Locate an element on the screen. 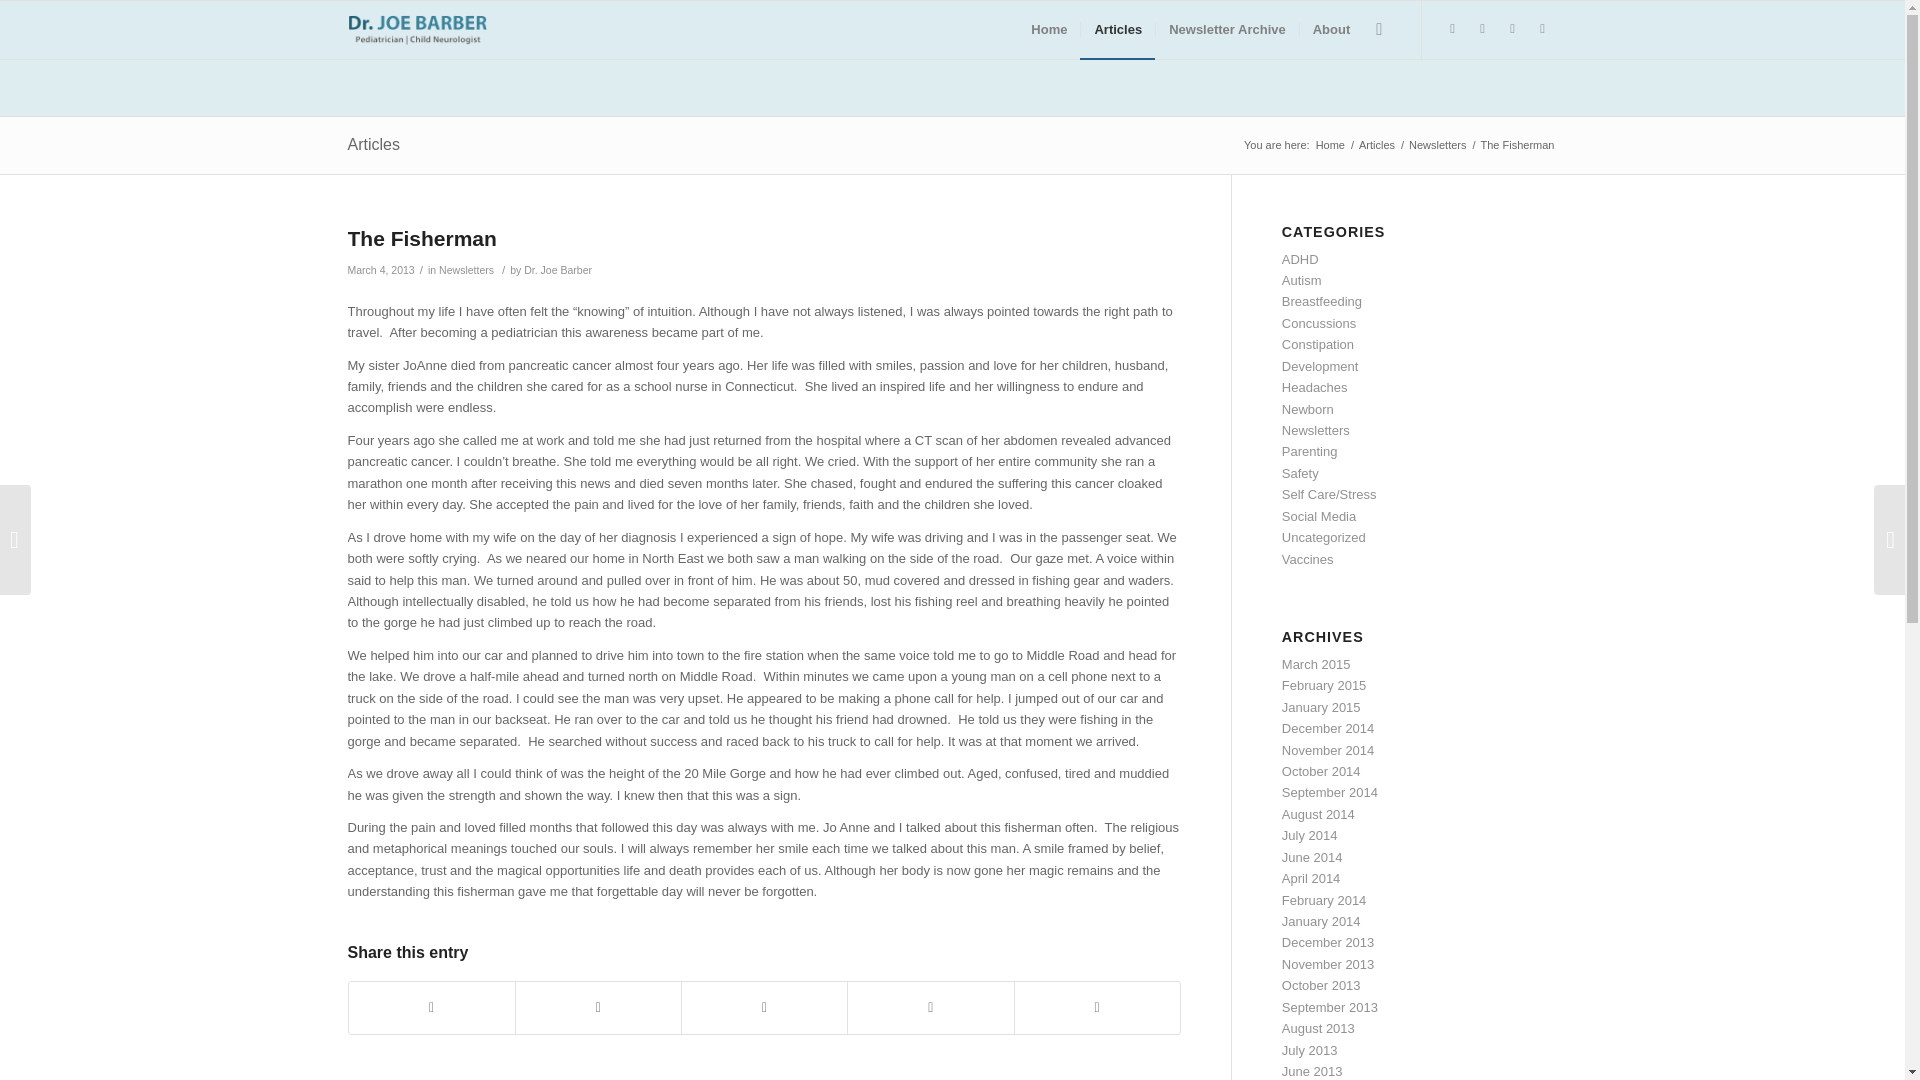 This screenshot has height=1080, width=1920. Home is located at coordinates (1048, 30).